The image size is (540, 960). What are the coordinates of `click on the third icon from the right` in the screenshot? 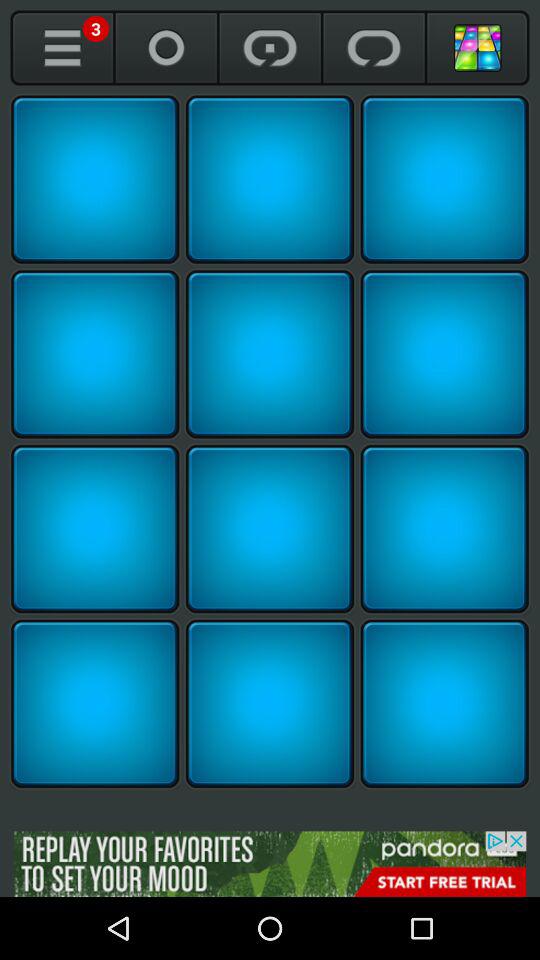 It's located at (270, 48).